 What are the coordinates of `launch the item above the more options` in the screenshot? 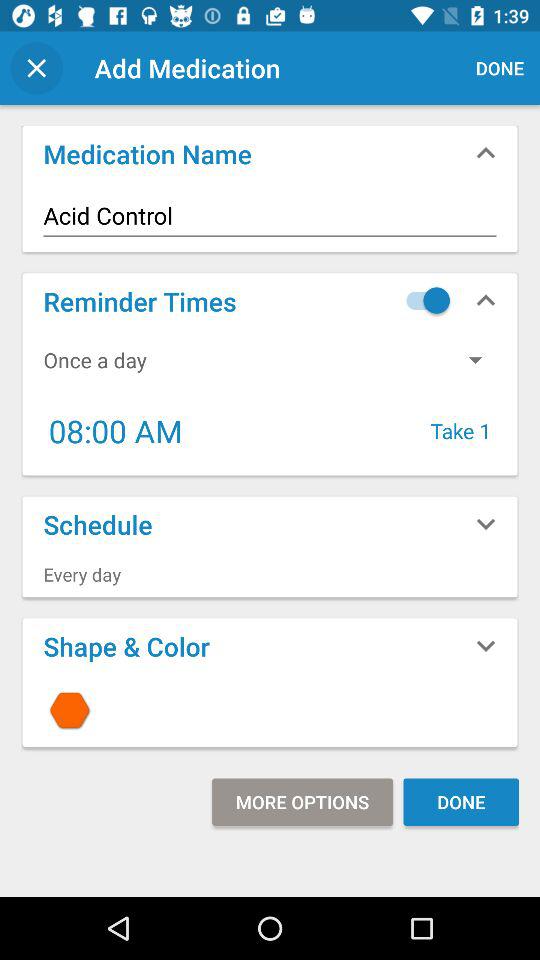 It's located at (270, 710).